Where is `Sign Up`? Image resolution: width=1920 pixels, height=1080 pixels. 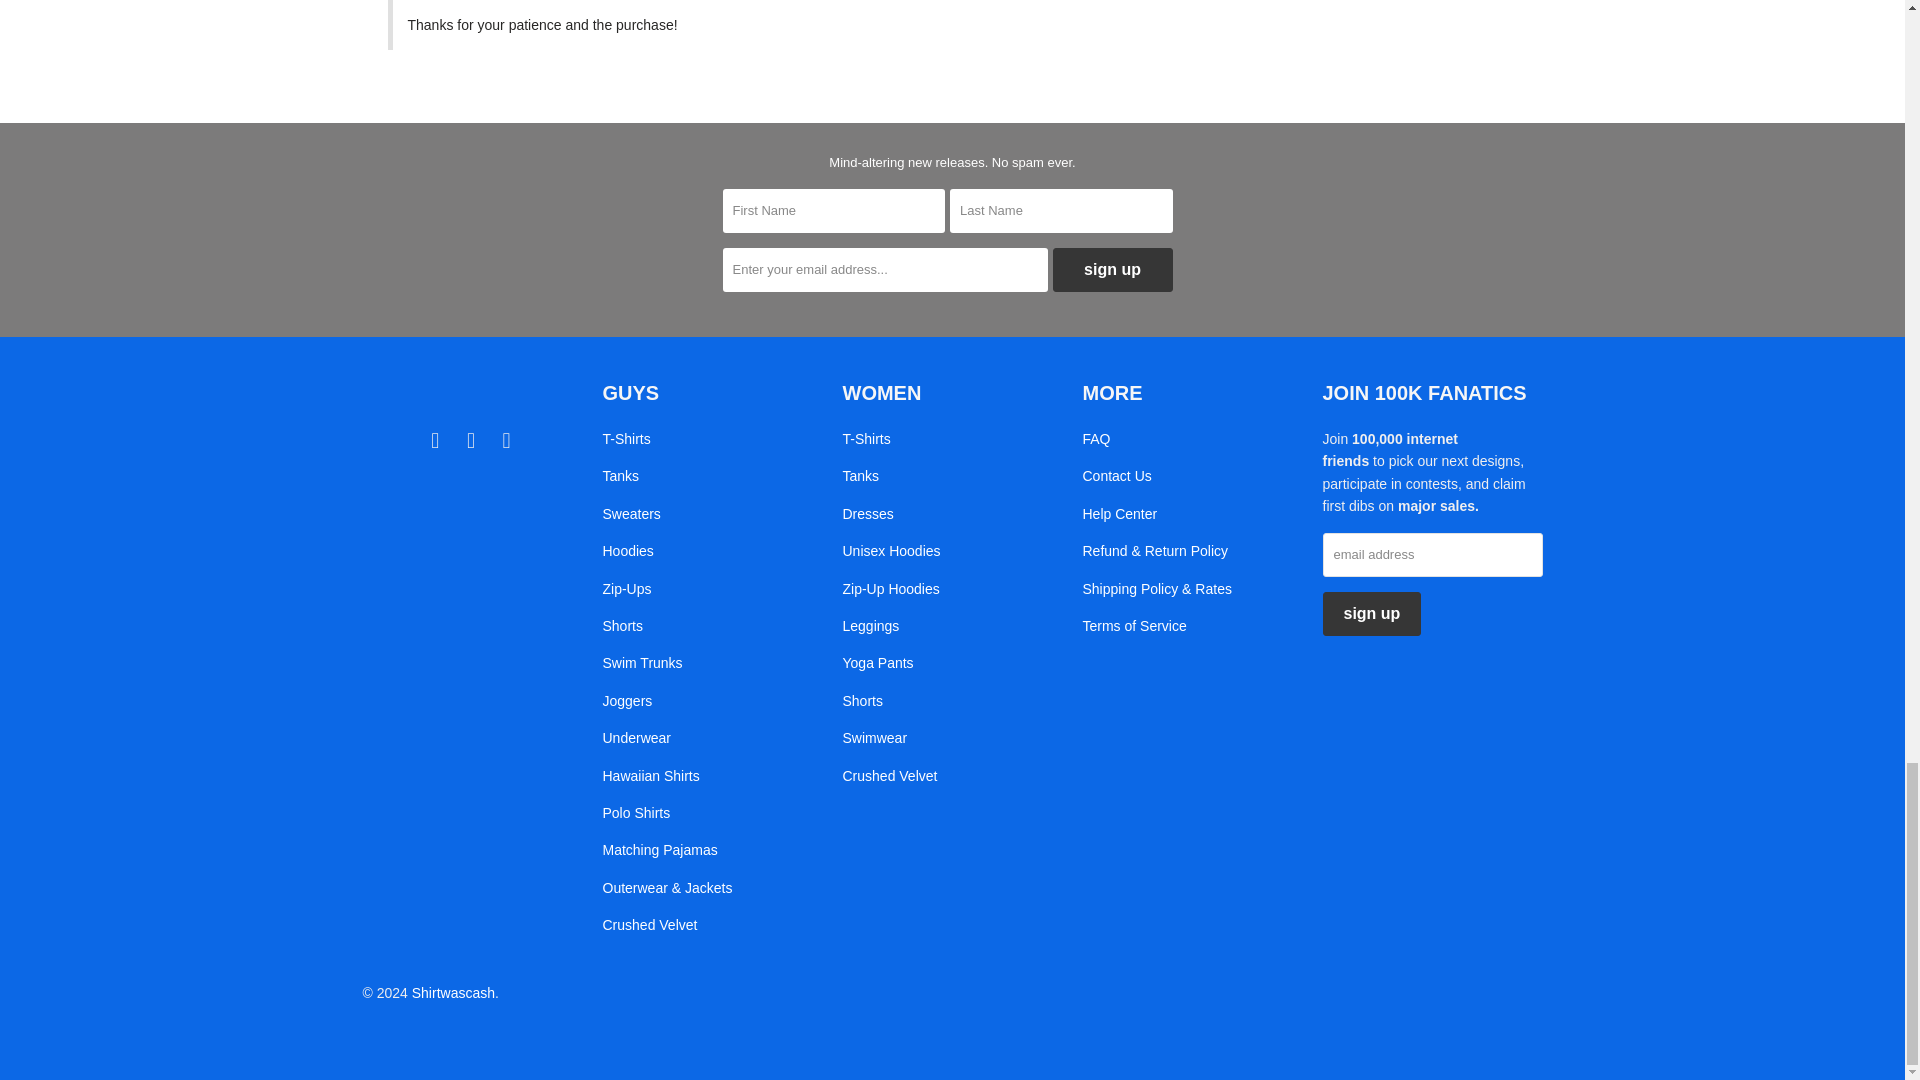
Sign Up is located at coordinates (1112, 270).